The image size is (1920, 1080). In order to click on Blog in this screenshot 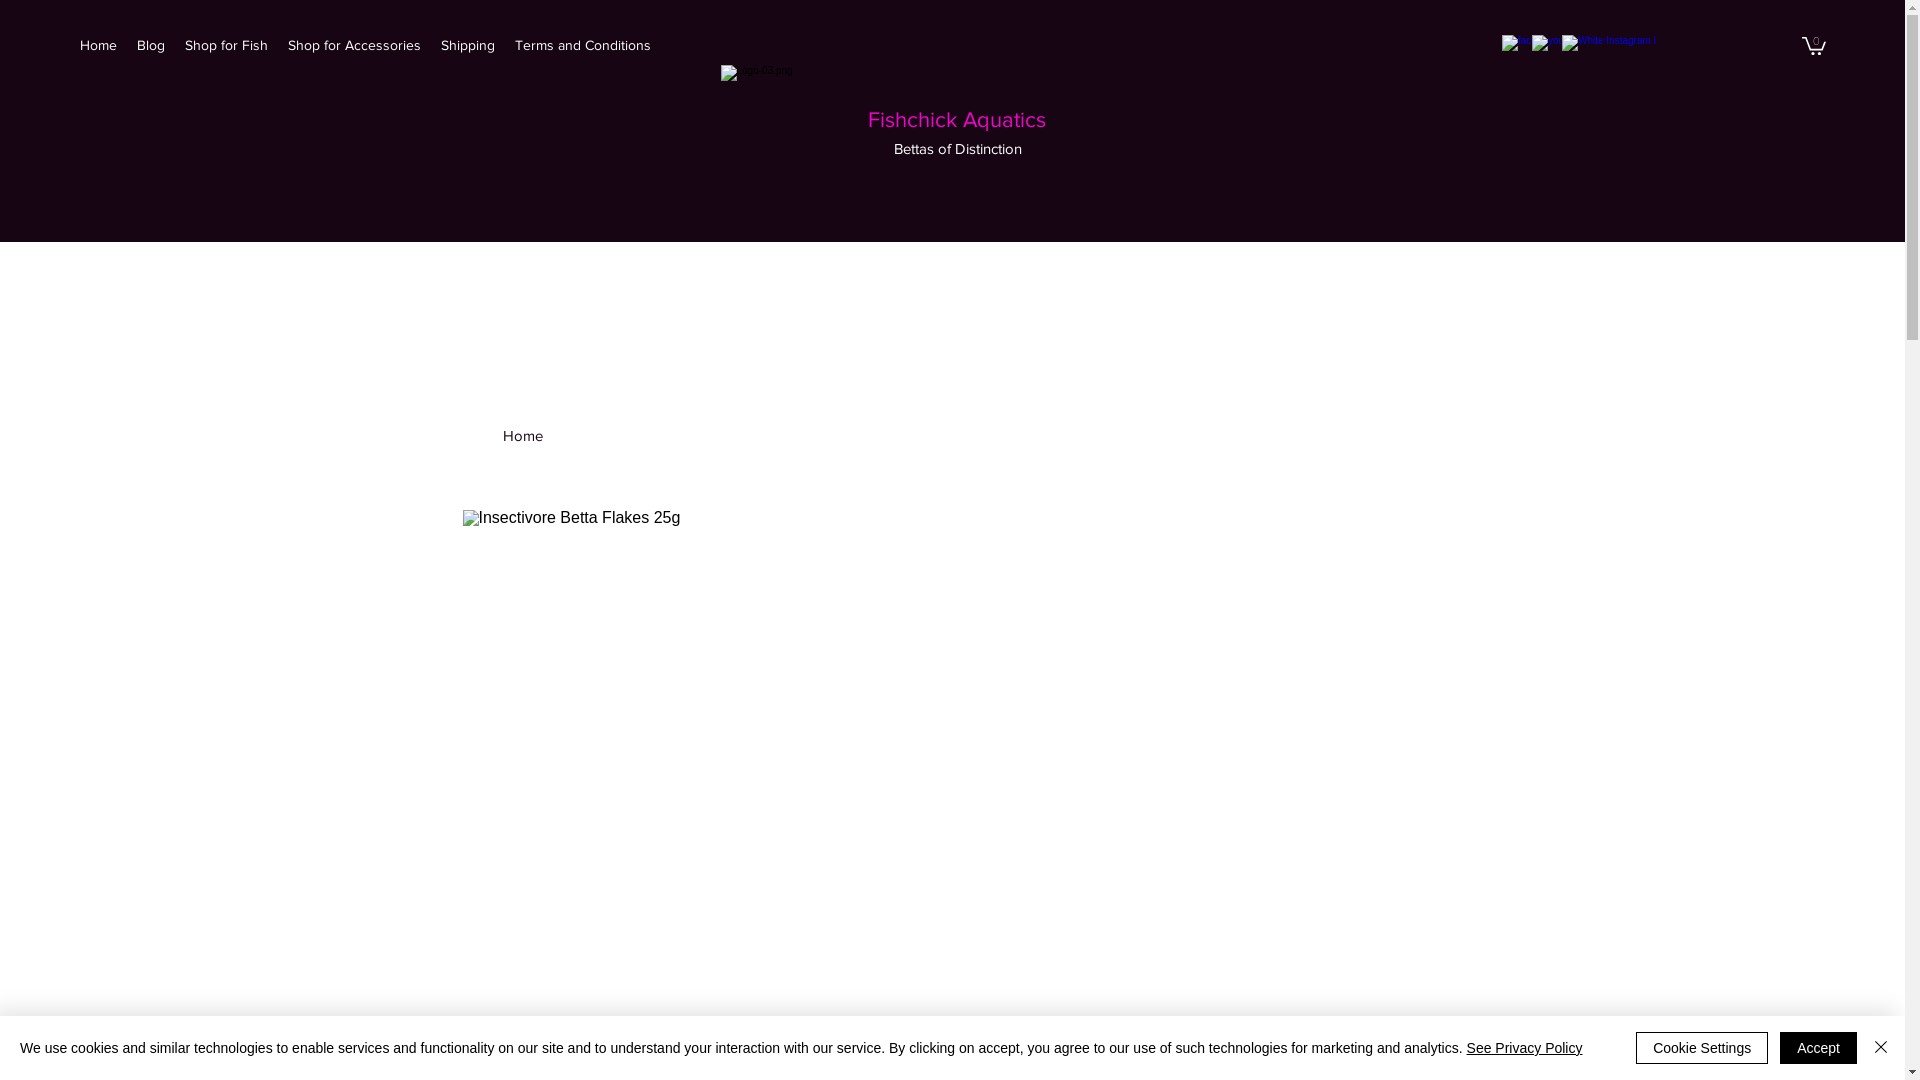, I will do `click(151, 45)`.